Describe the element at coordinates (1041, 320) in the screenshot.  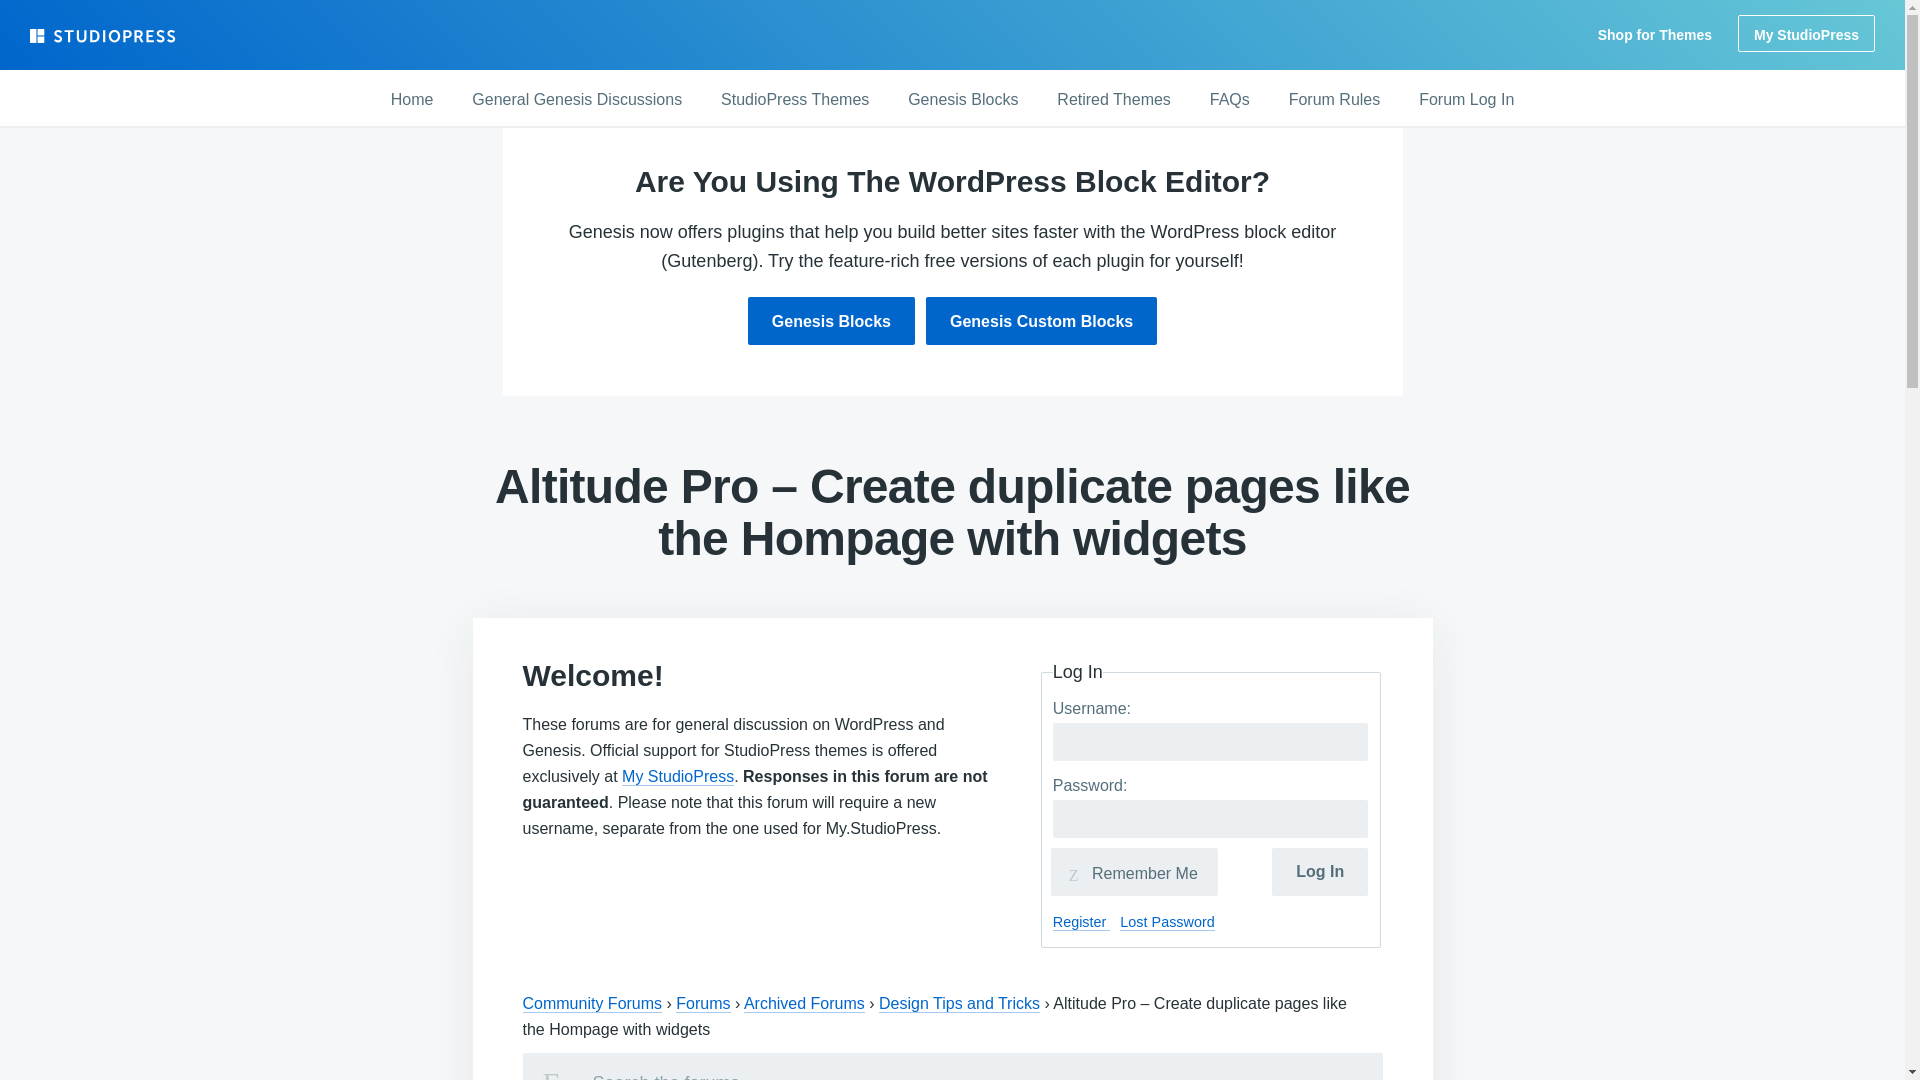
I see `Genesis Custom Blocks` at that location.